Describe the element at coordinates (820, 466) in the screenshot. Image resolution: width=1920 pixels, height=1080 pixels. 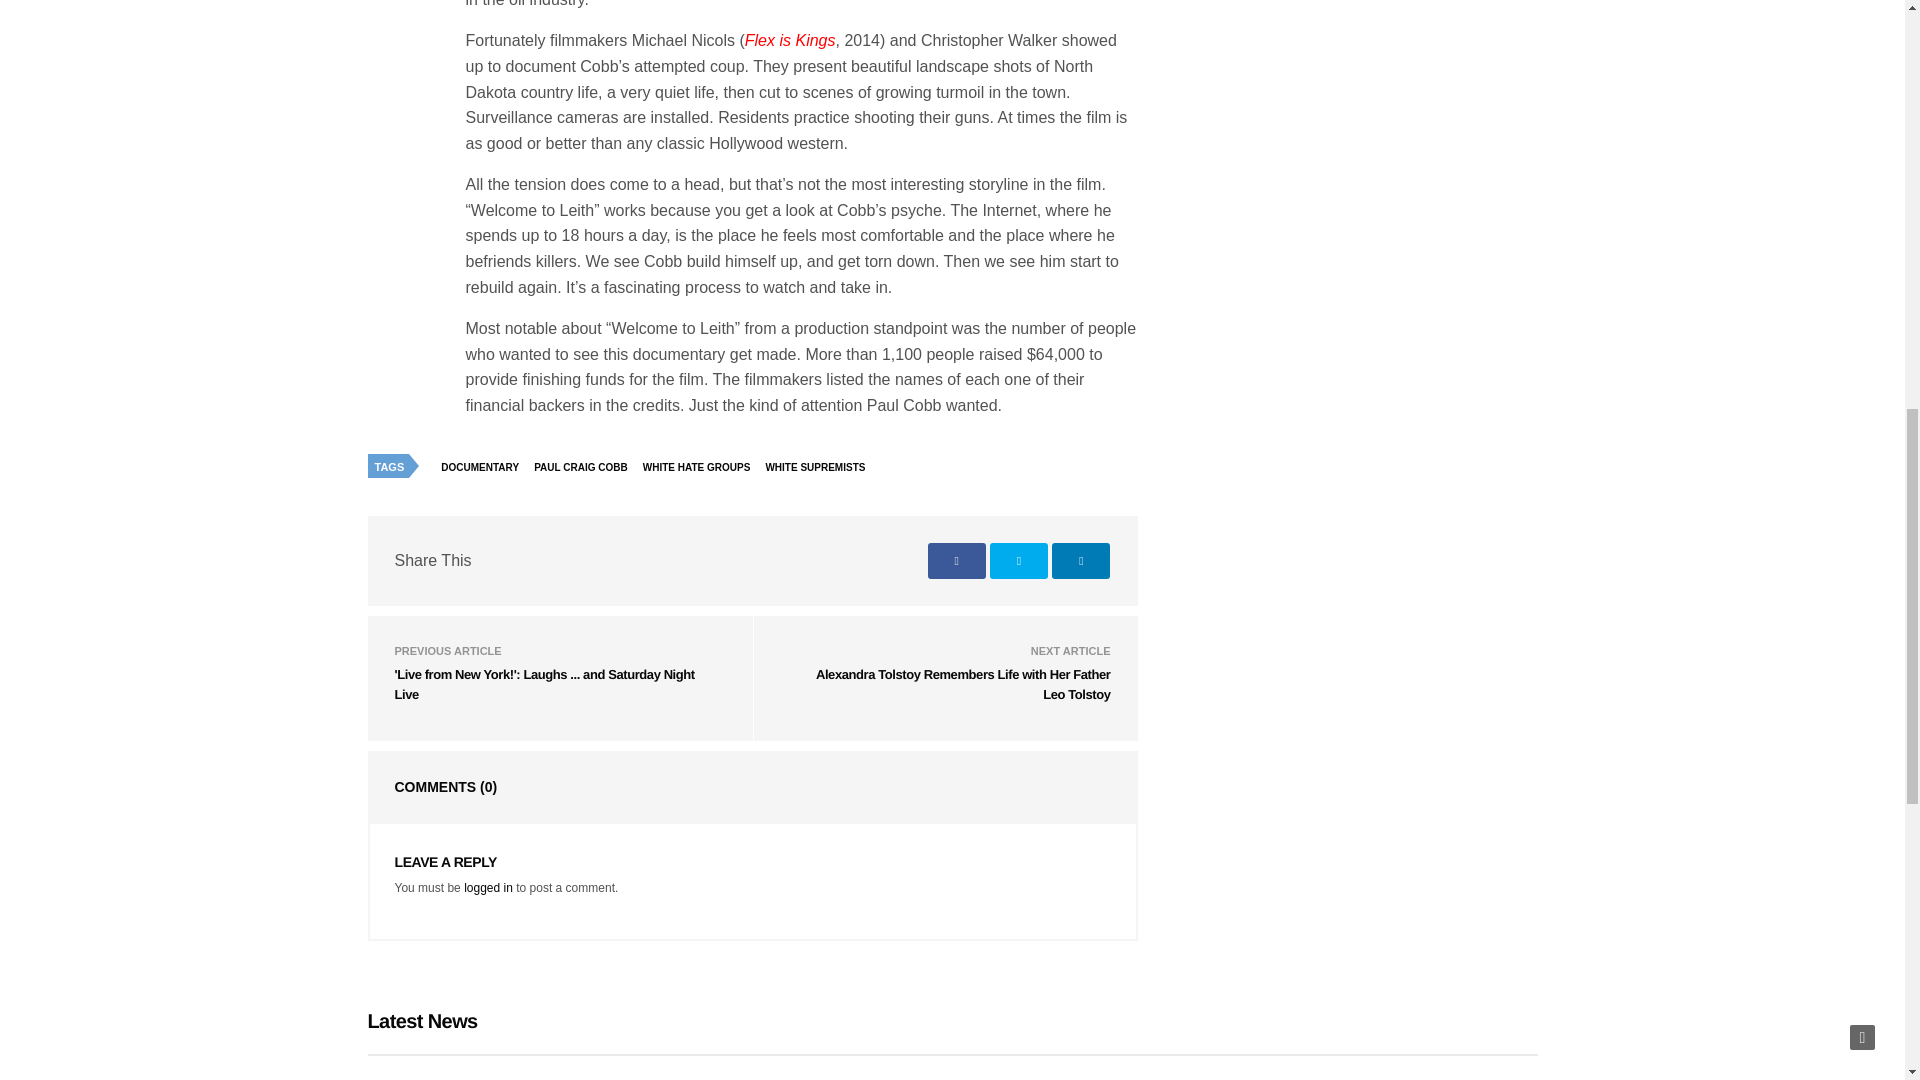
I see `WHITE SUPREMISTS` at that location.